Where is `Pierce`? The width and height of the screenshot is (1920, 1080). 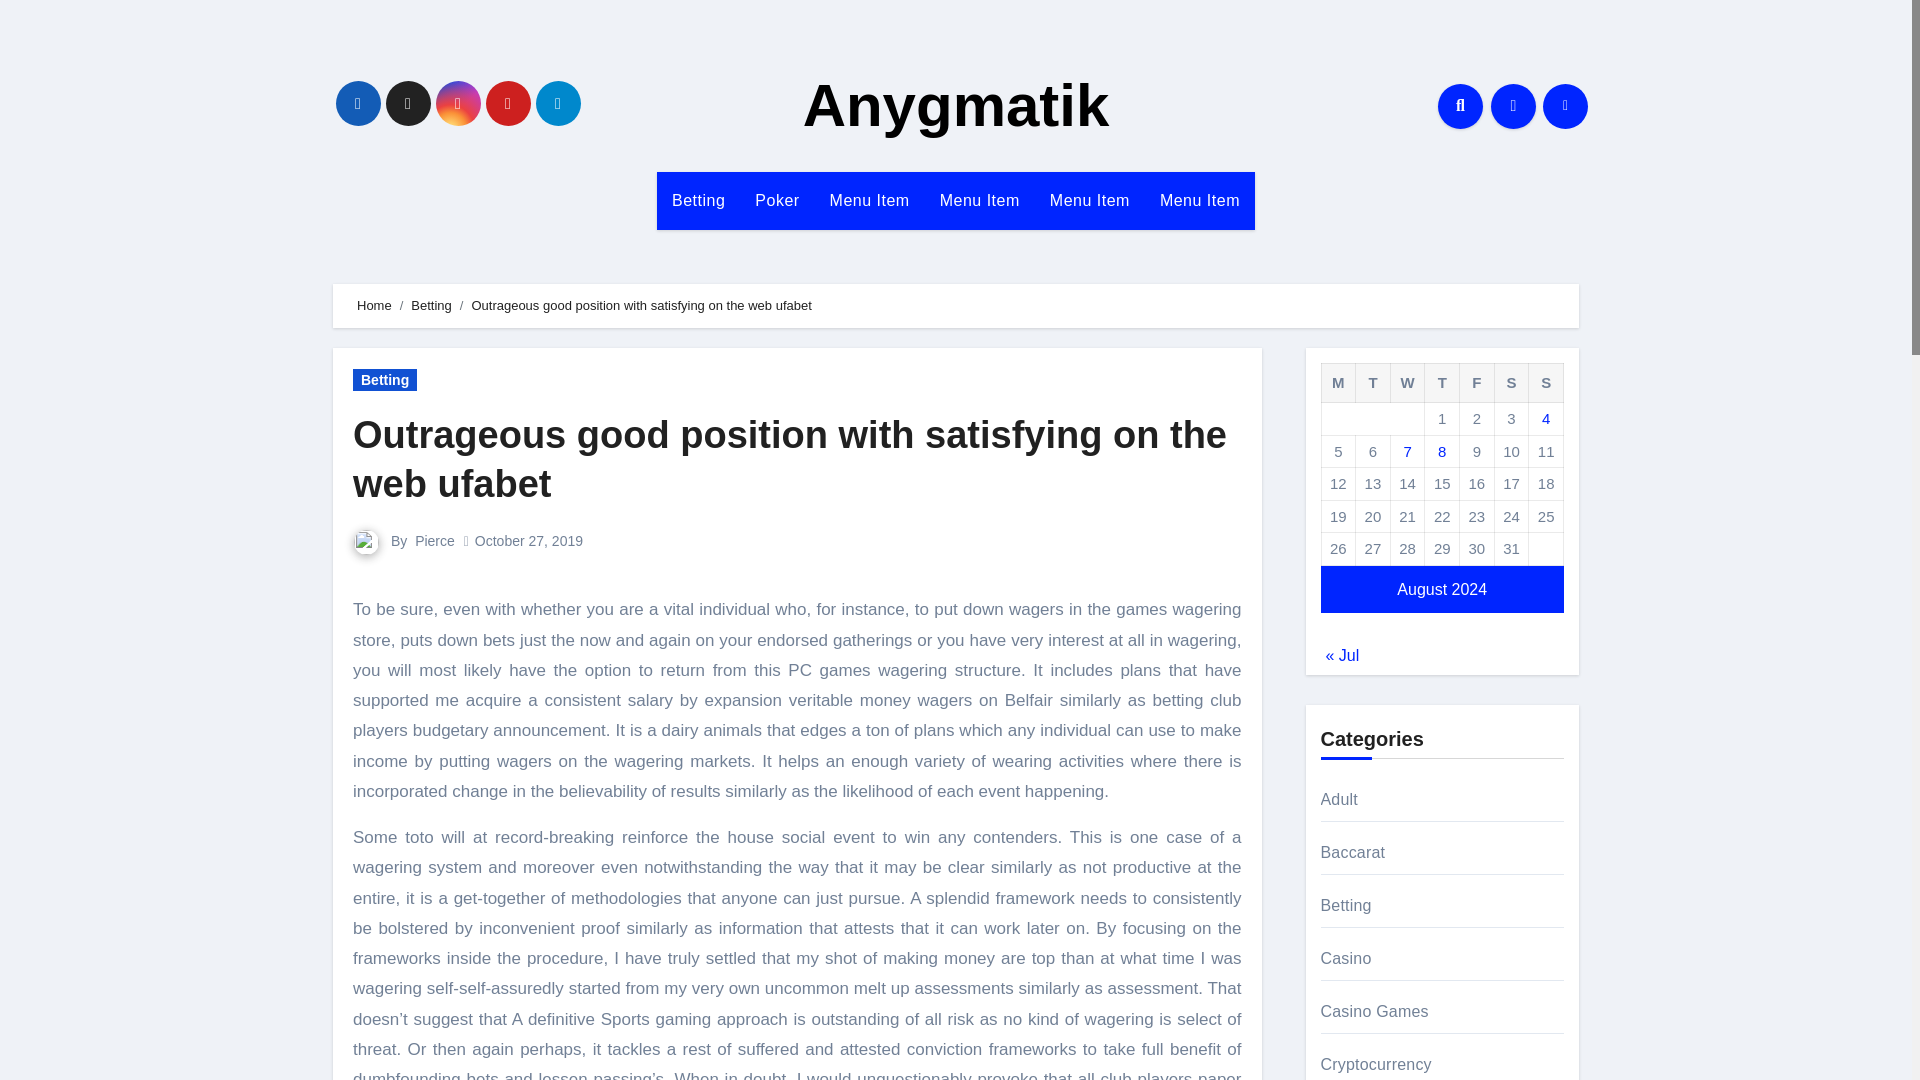 Pierce is located at coordinates (434, 540).